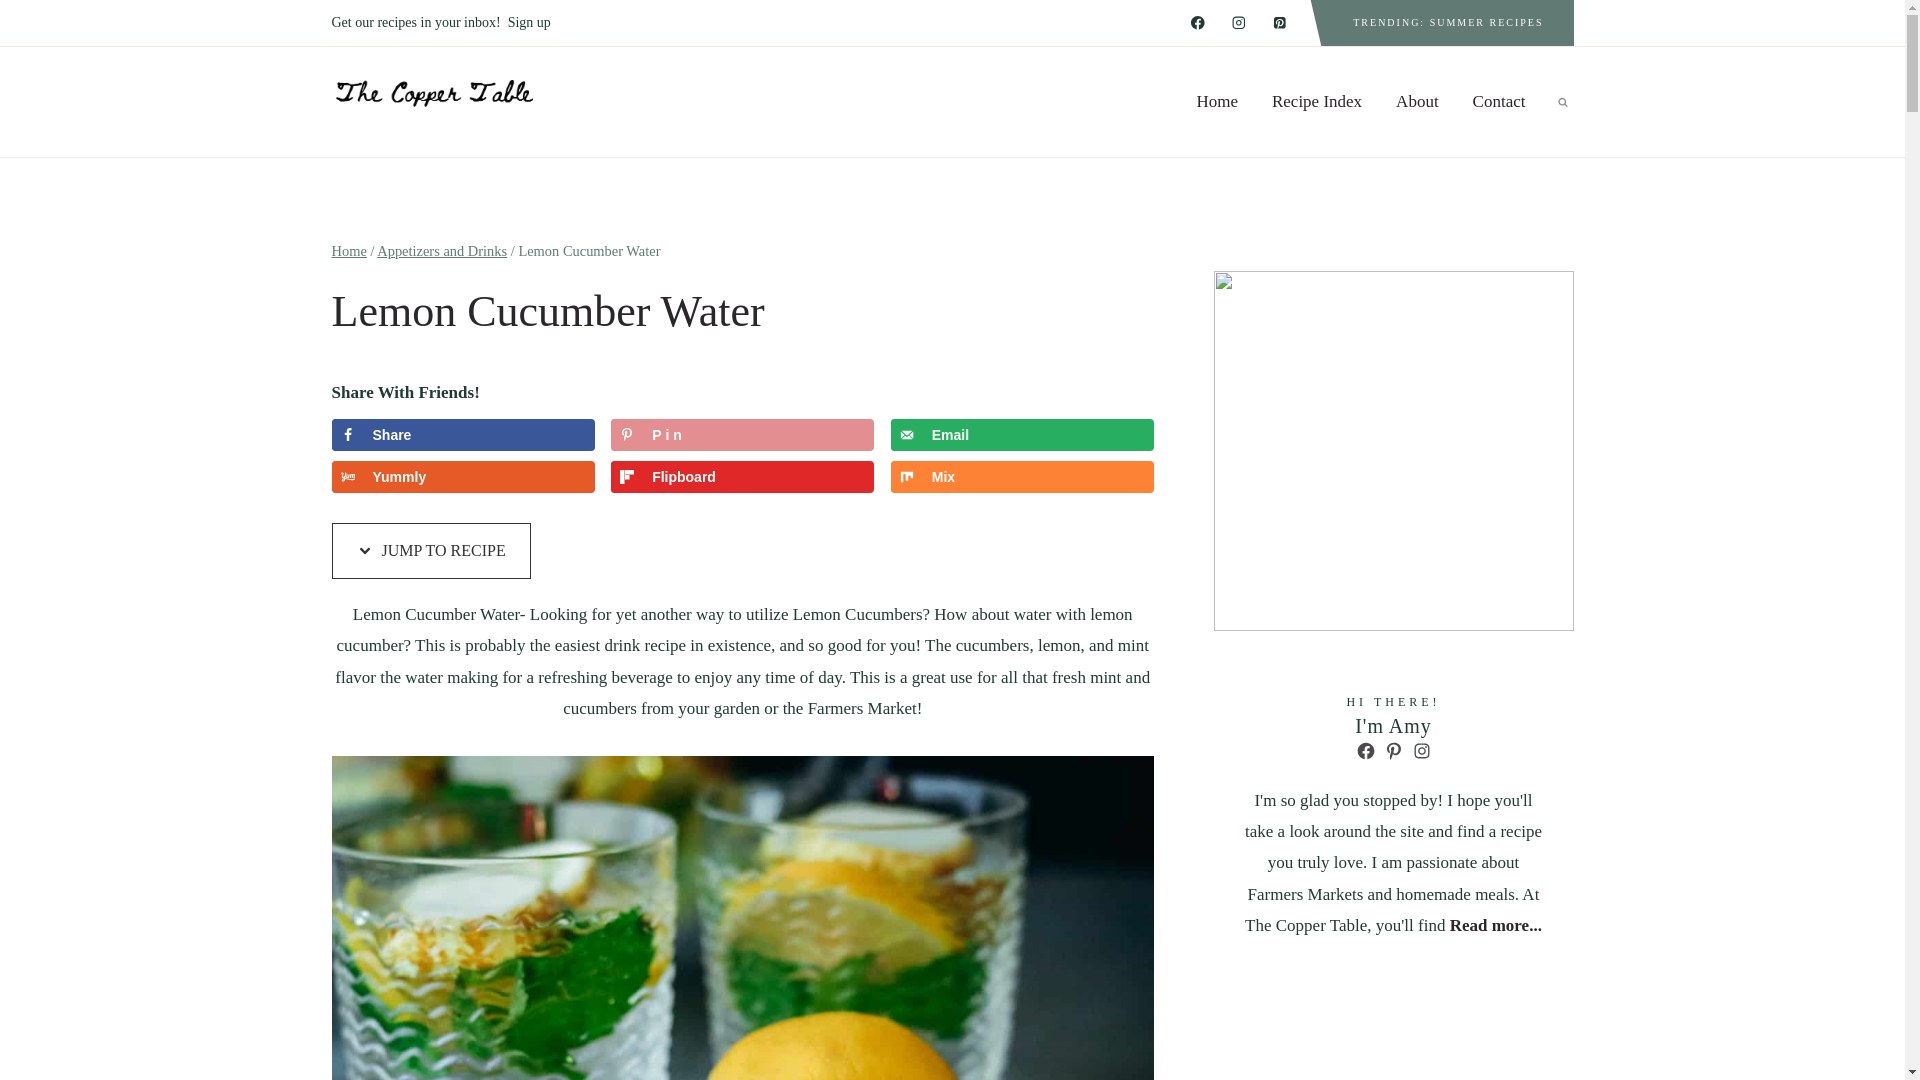 The height and width of the screenshot is (1080, 1920). I want to click on Home, so click(1216, 102).